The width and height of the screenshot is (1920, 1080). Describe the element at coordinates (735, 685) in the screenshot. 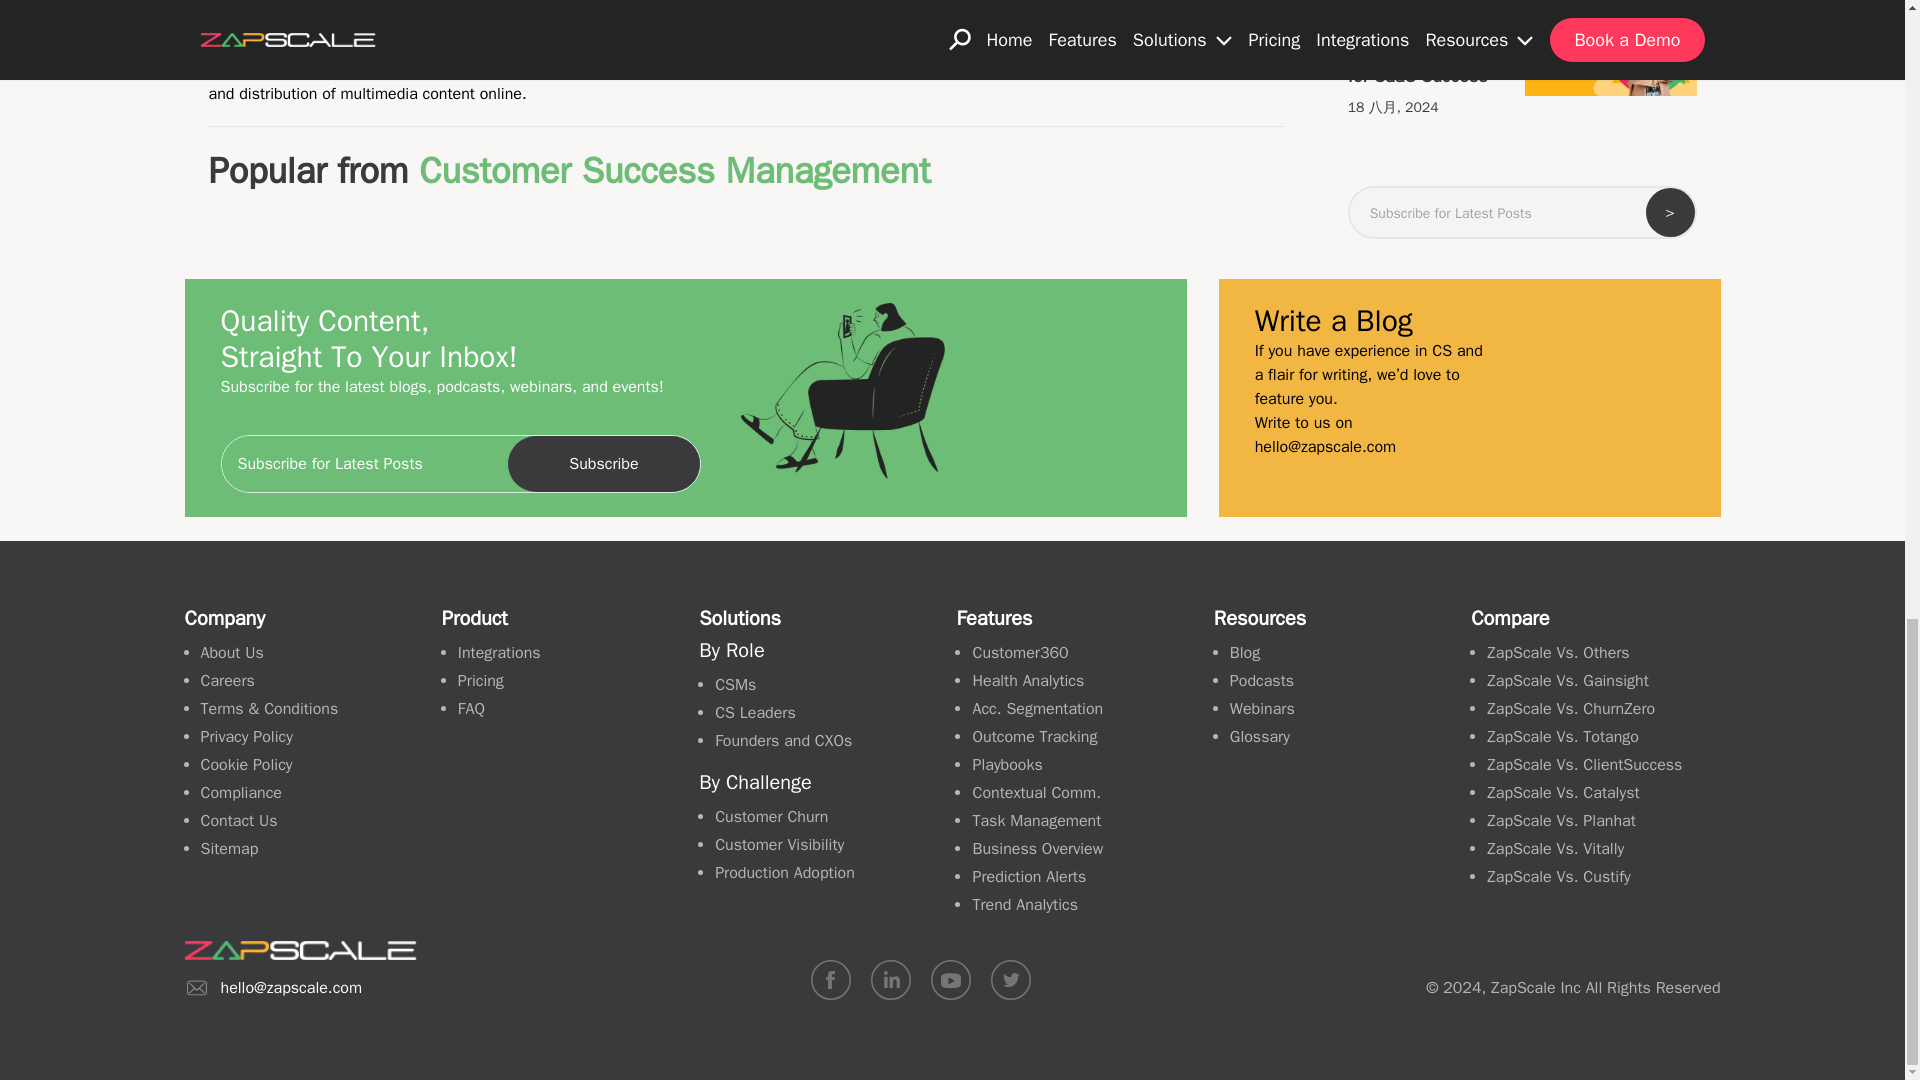

I see `CSMs` at that location.